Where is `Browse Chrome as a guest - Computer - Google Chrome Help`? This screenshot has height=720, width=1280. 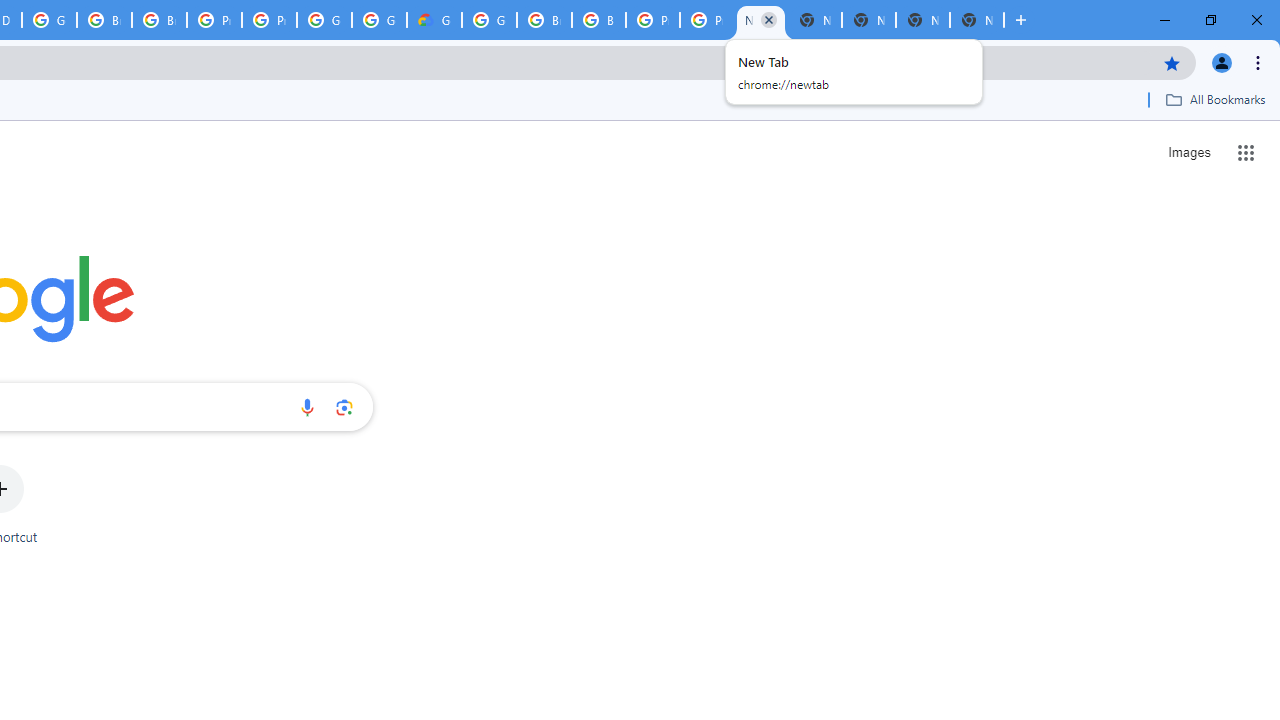
Browse Chrome as a guest - Computer - Google Chrome Help is located at coordinates (104, 20).